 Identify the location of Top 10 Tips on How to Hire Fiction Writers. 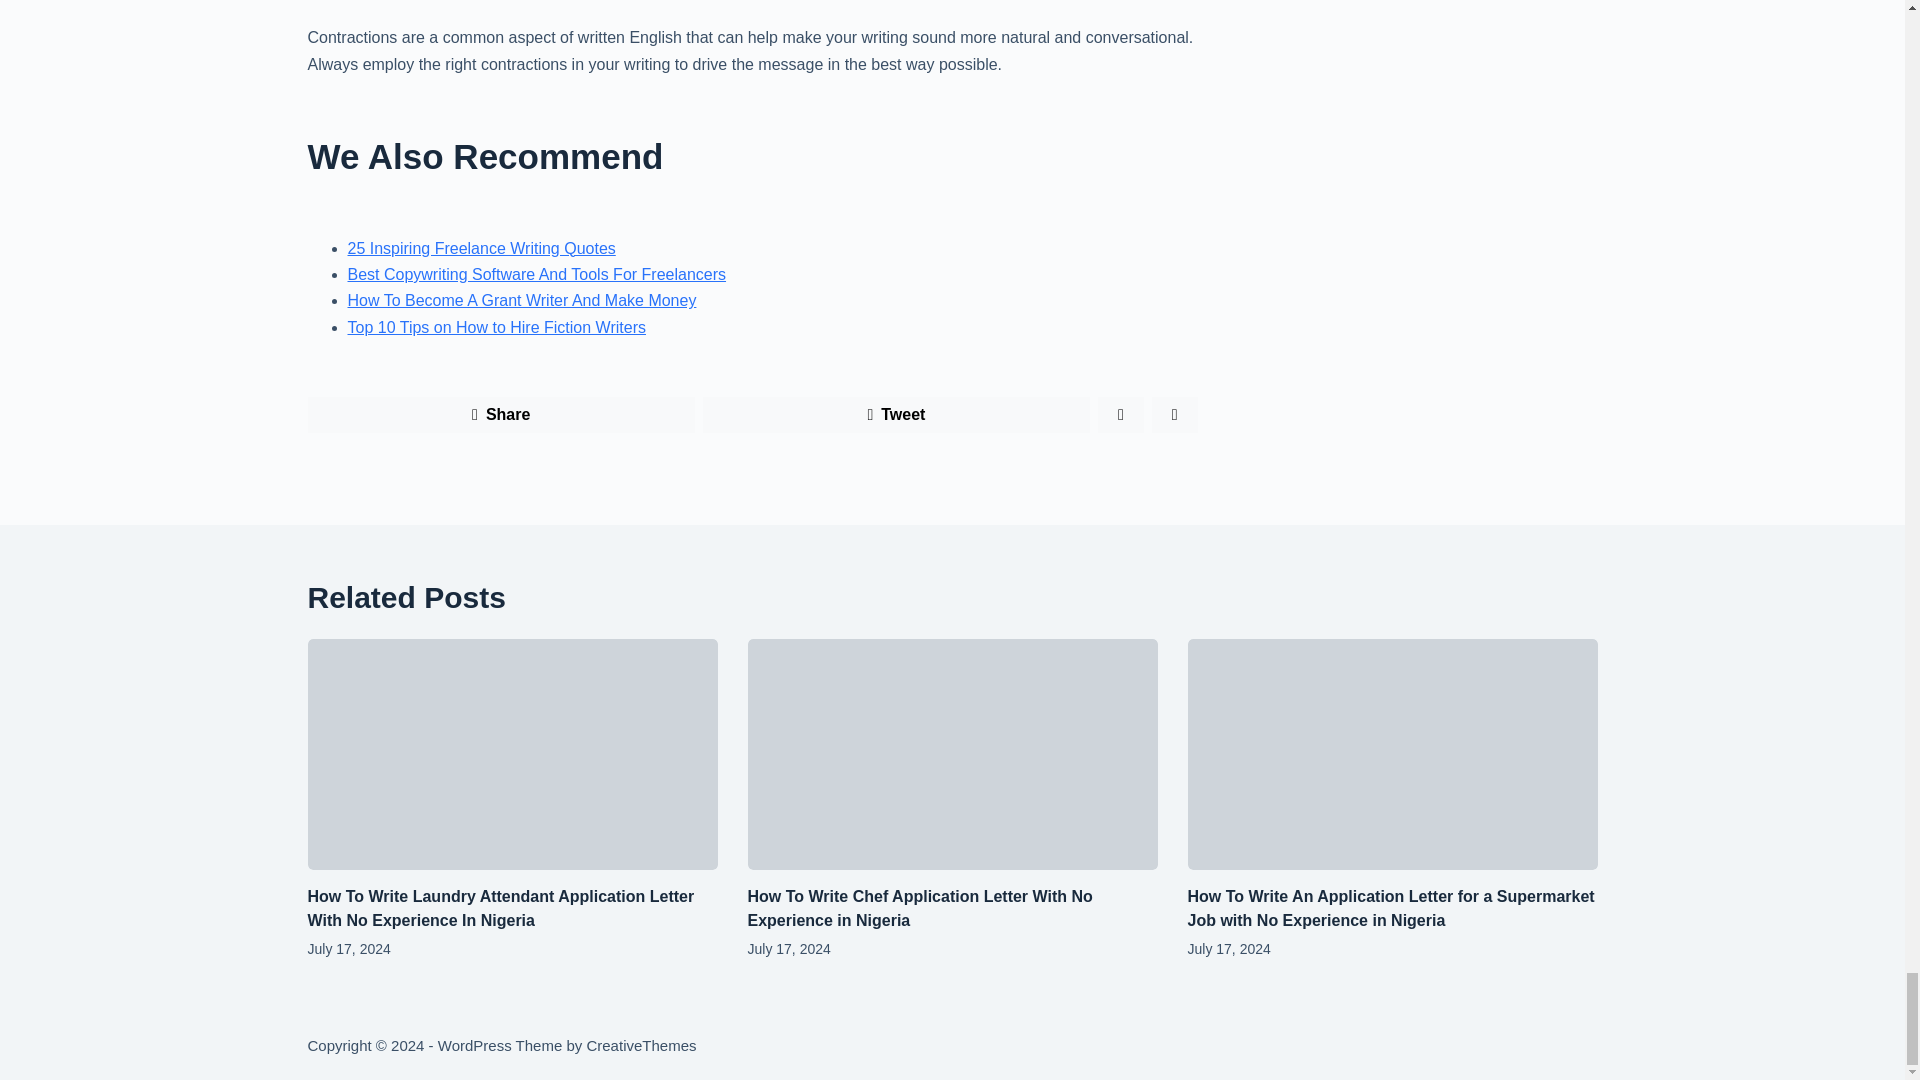
(496, 326).